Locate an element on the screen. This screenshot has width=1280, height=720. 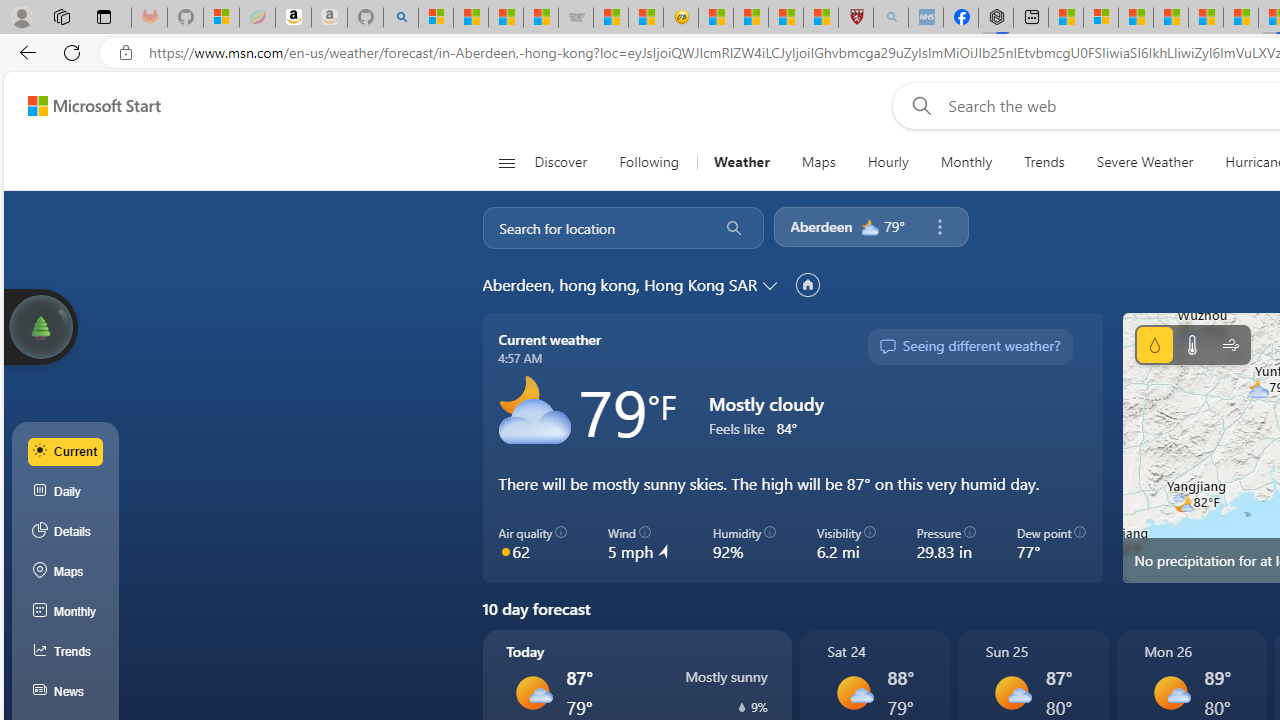
Hourly is located at coordinates (888, 162).